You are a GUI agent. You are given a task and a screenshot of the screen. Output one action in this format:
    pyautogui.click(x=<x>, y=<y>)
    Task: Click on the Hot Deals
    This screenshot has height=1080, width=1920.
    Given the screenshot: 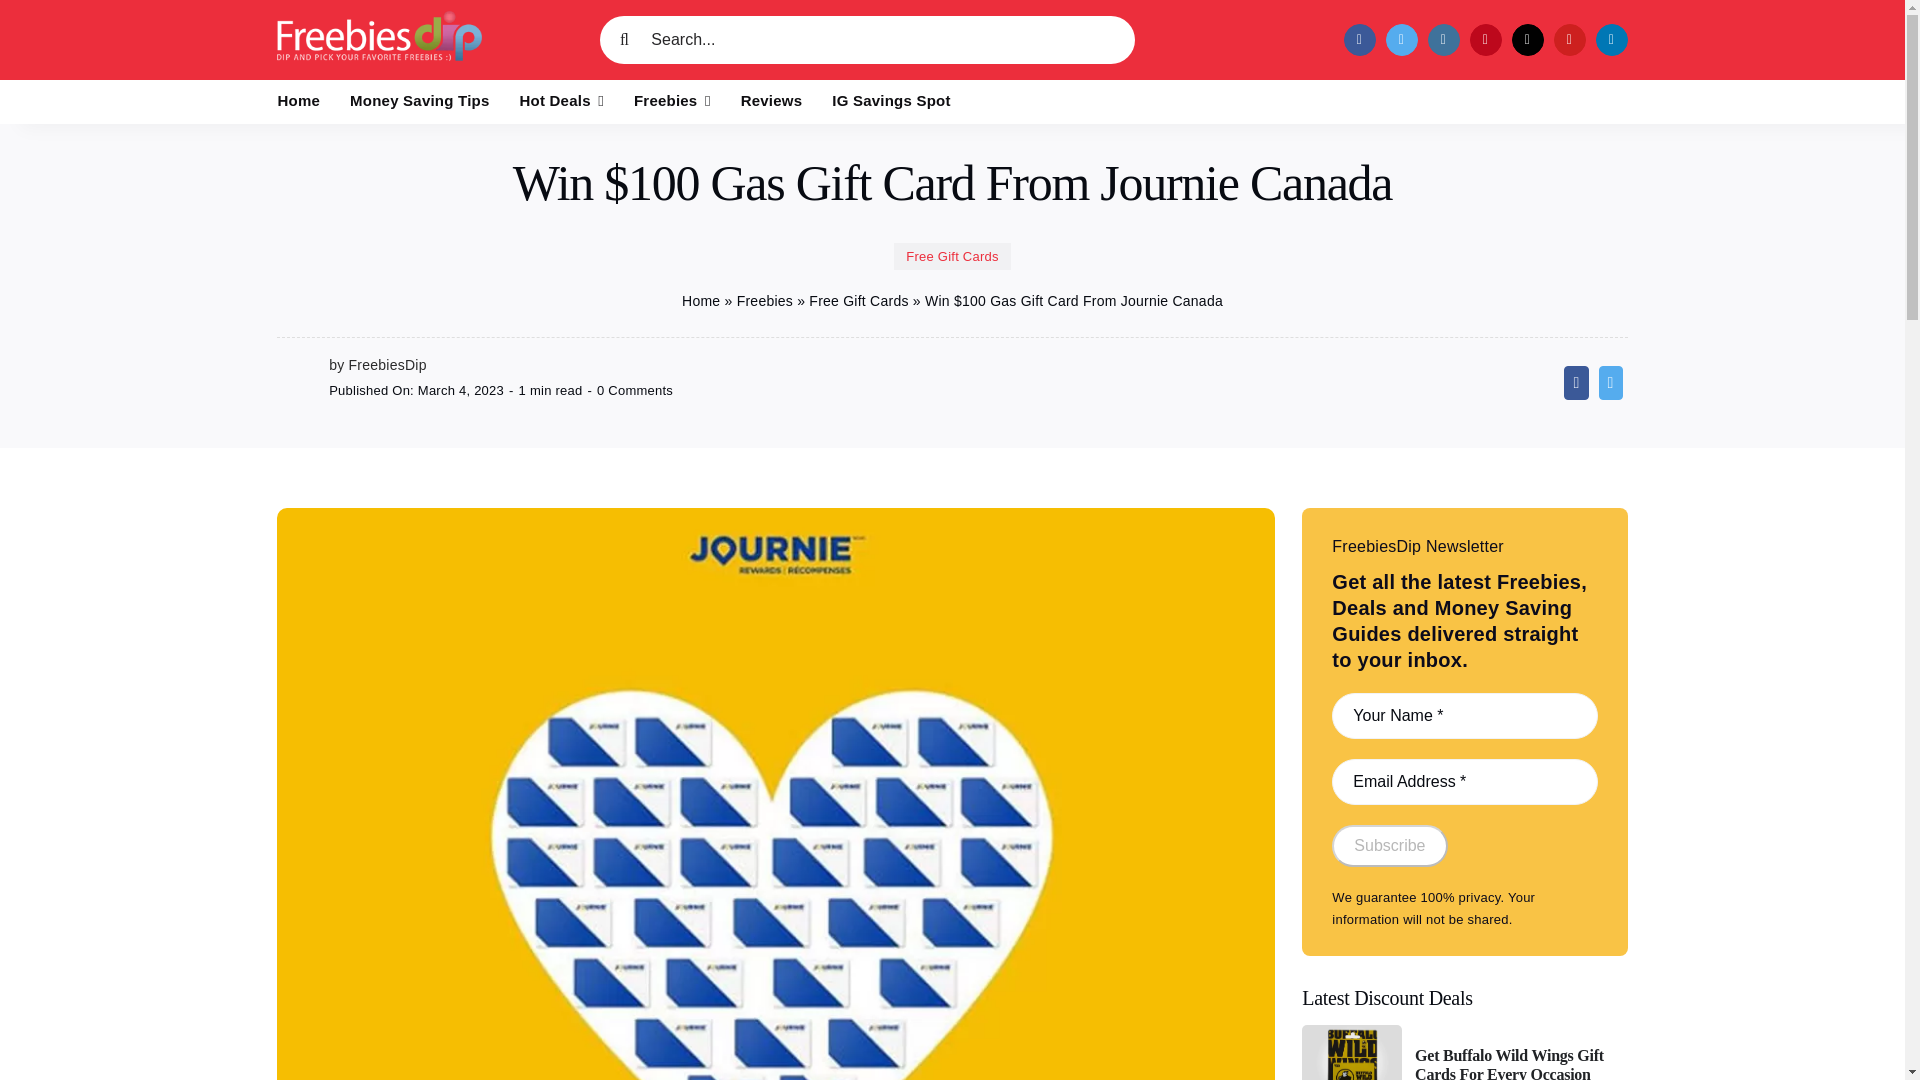 What is the action you would take?
    pyautogui.click(x=562, y=102)
    